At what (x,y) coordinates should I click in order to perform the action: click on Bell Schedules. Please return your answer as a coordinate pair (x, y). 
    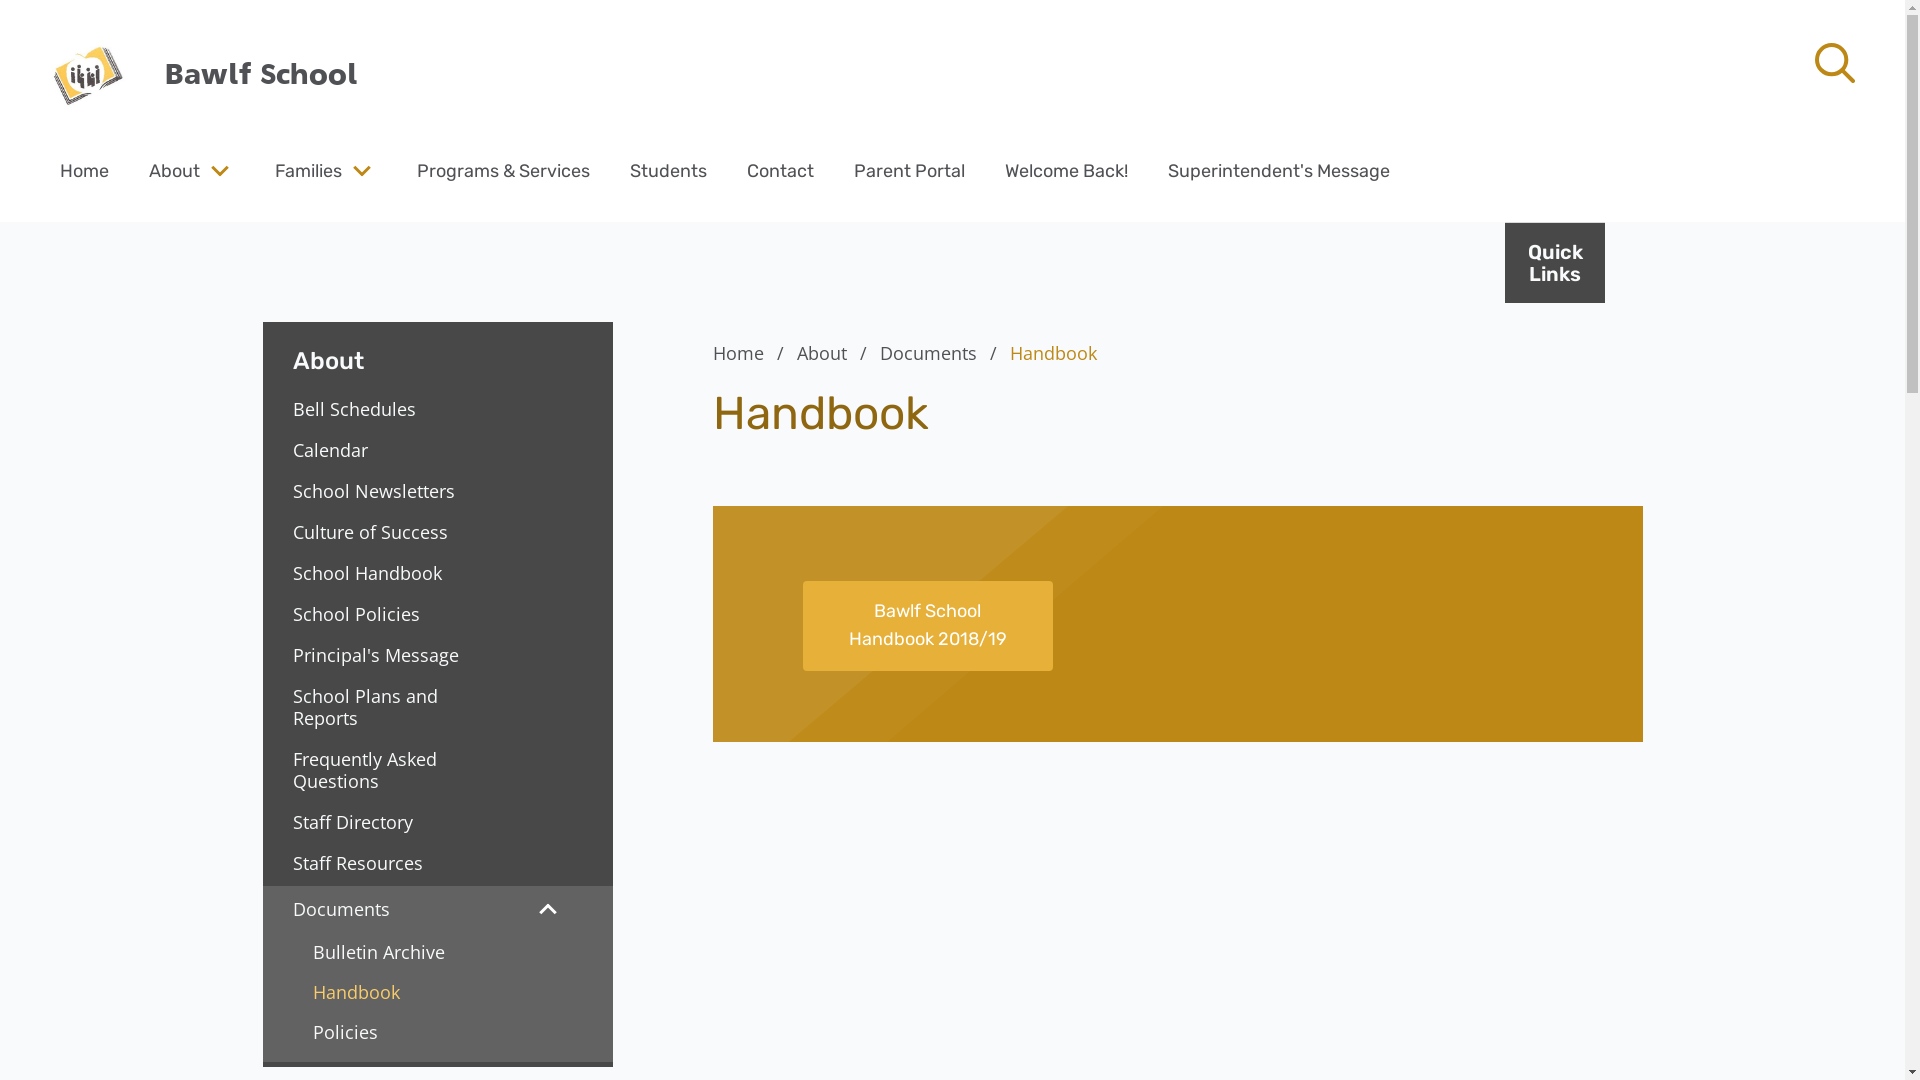
    Looking at the image, I should click on (380, 409).